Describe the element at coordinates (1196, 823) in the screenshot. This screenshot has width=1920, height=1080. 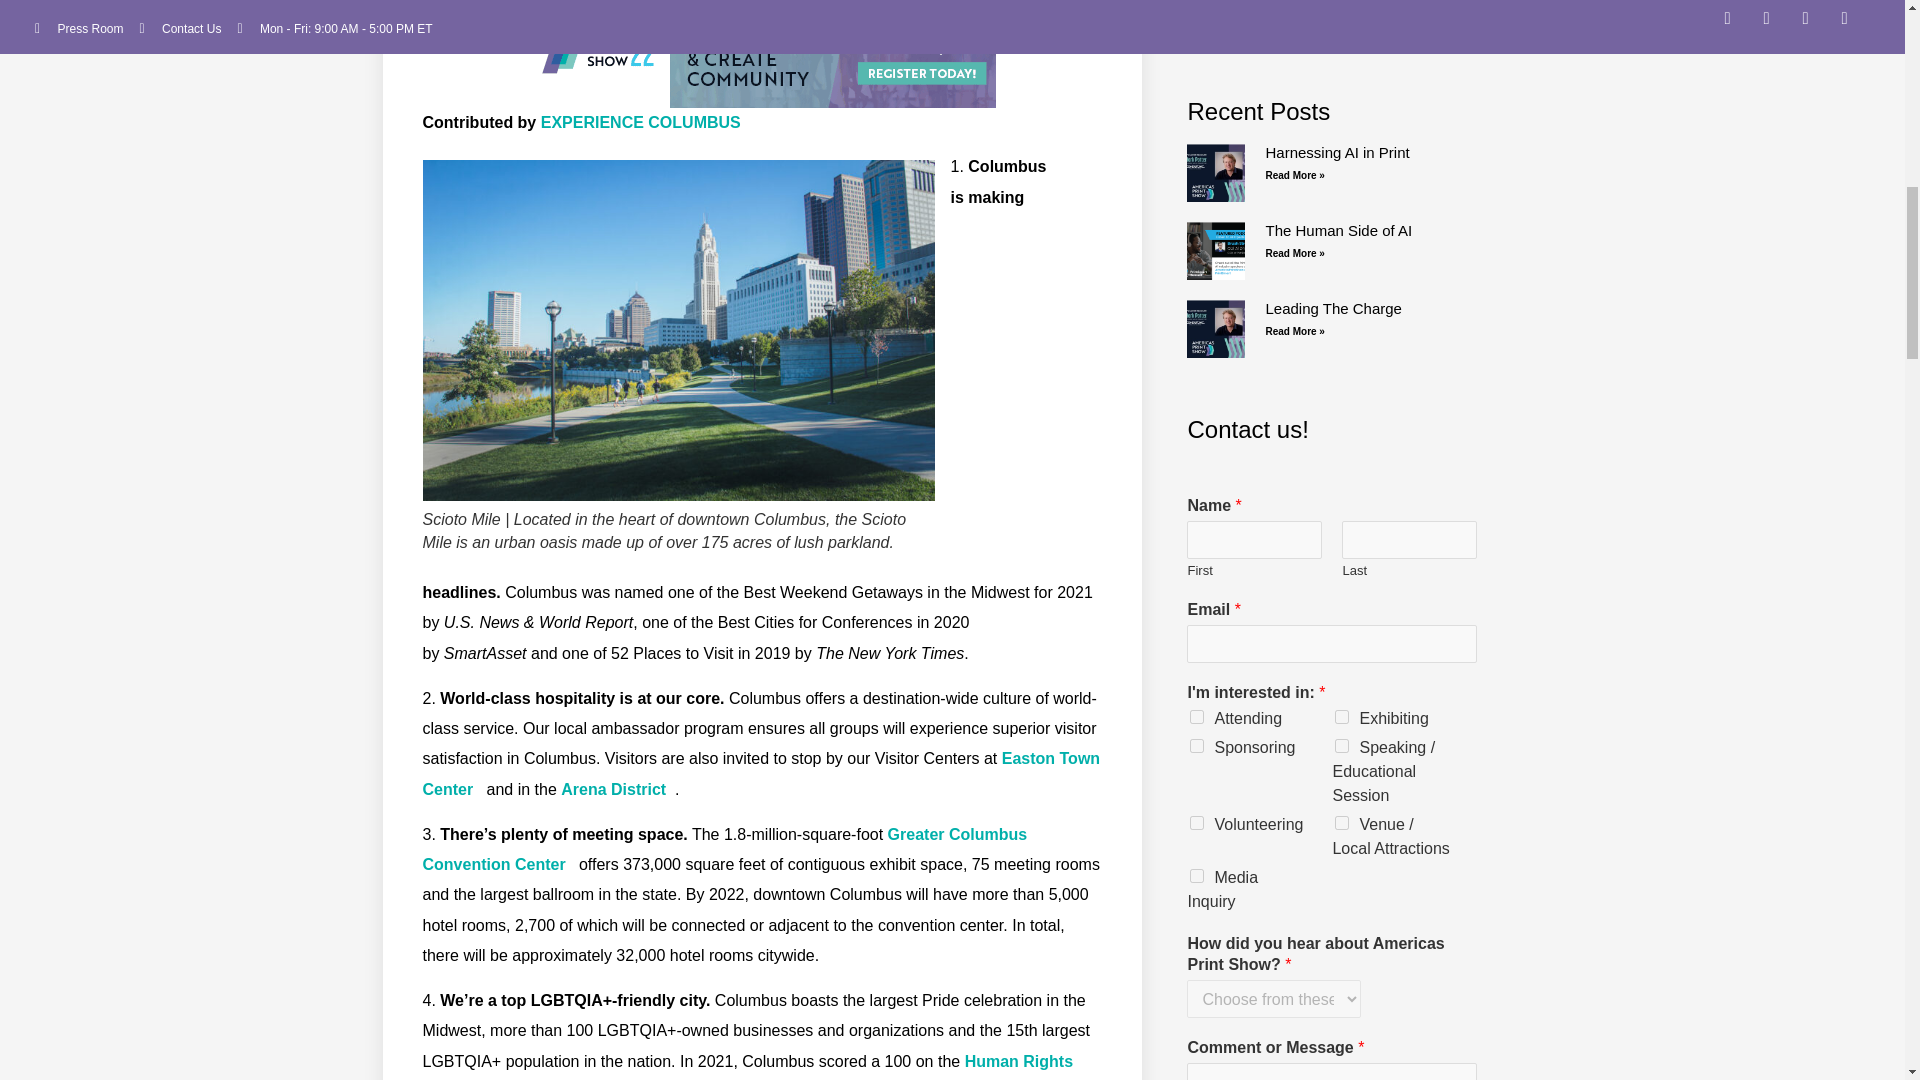
I see `Volunteering` at that location.